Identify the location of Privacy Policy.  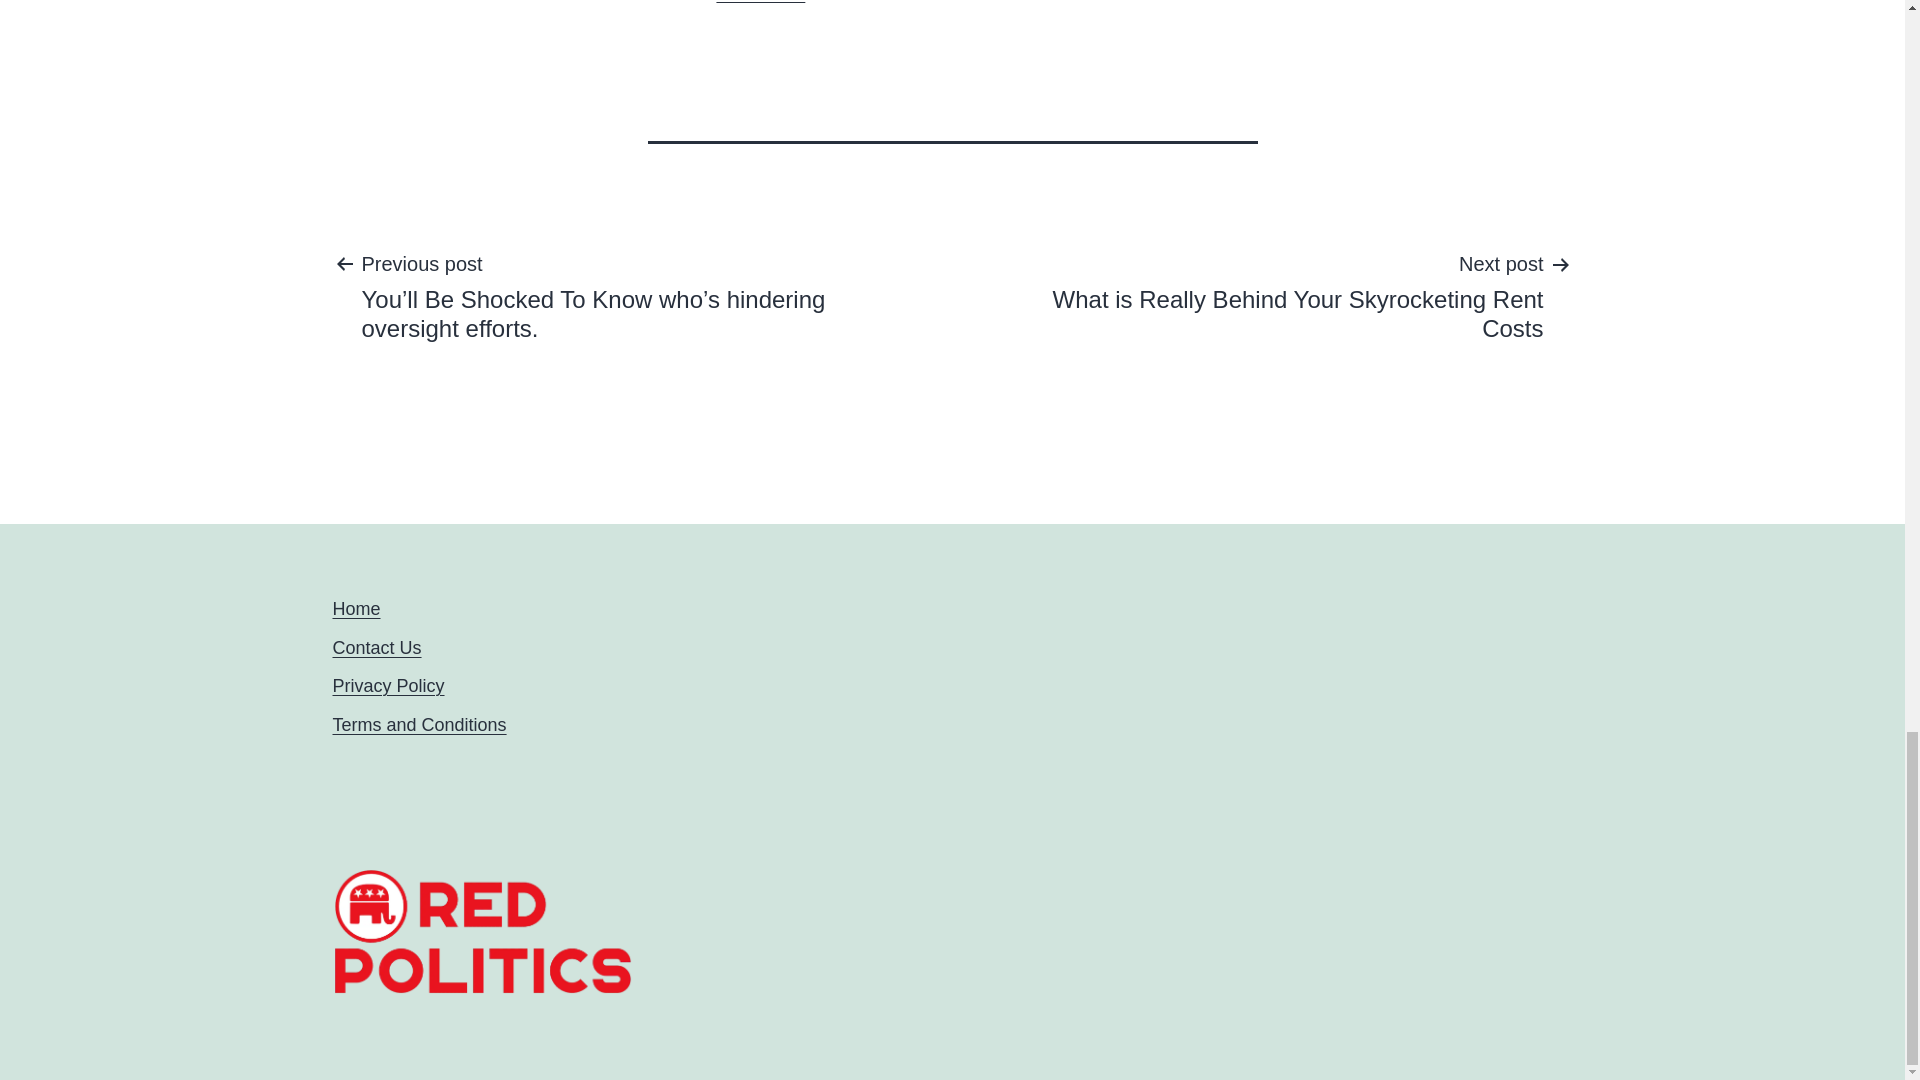
(376, 648).